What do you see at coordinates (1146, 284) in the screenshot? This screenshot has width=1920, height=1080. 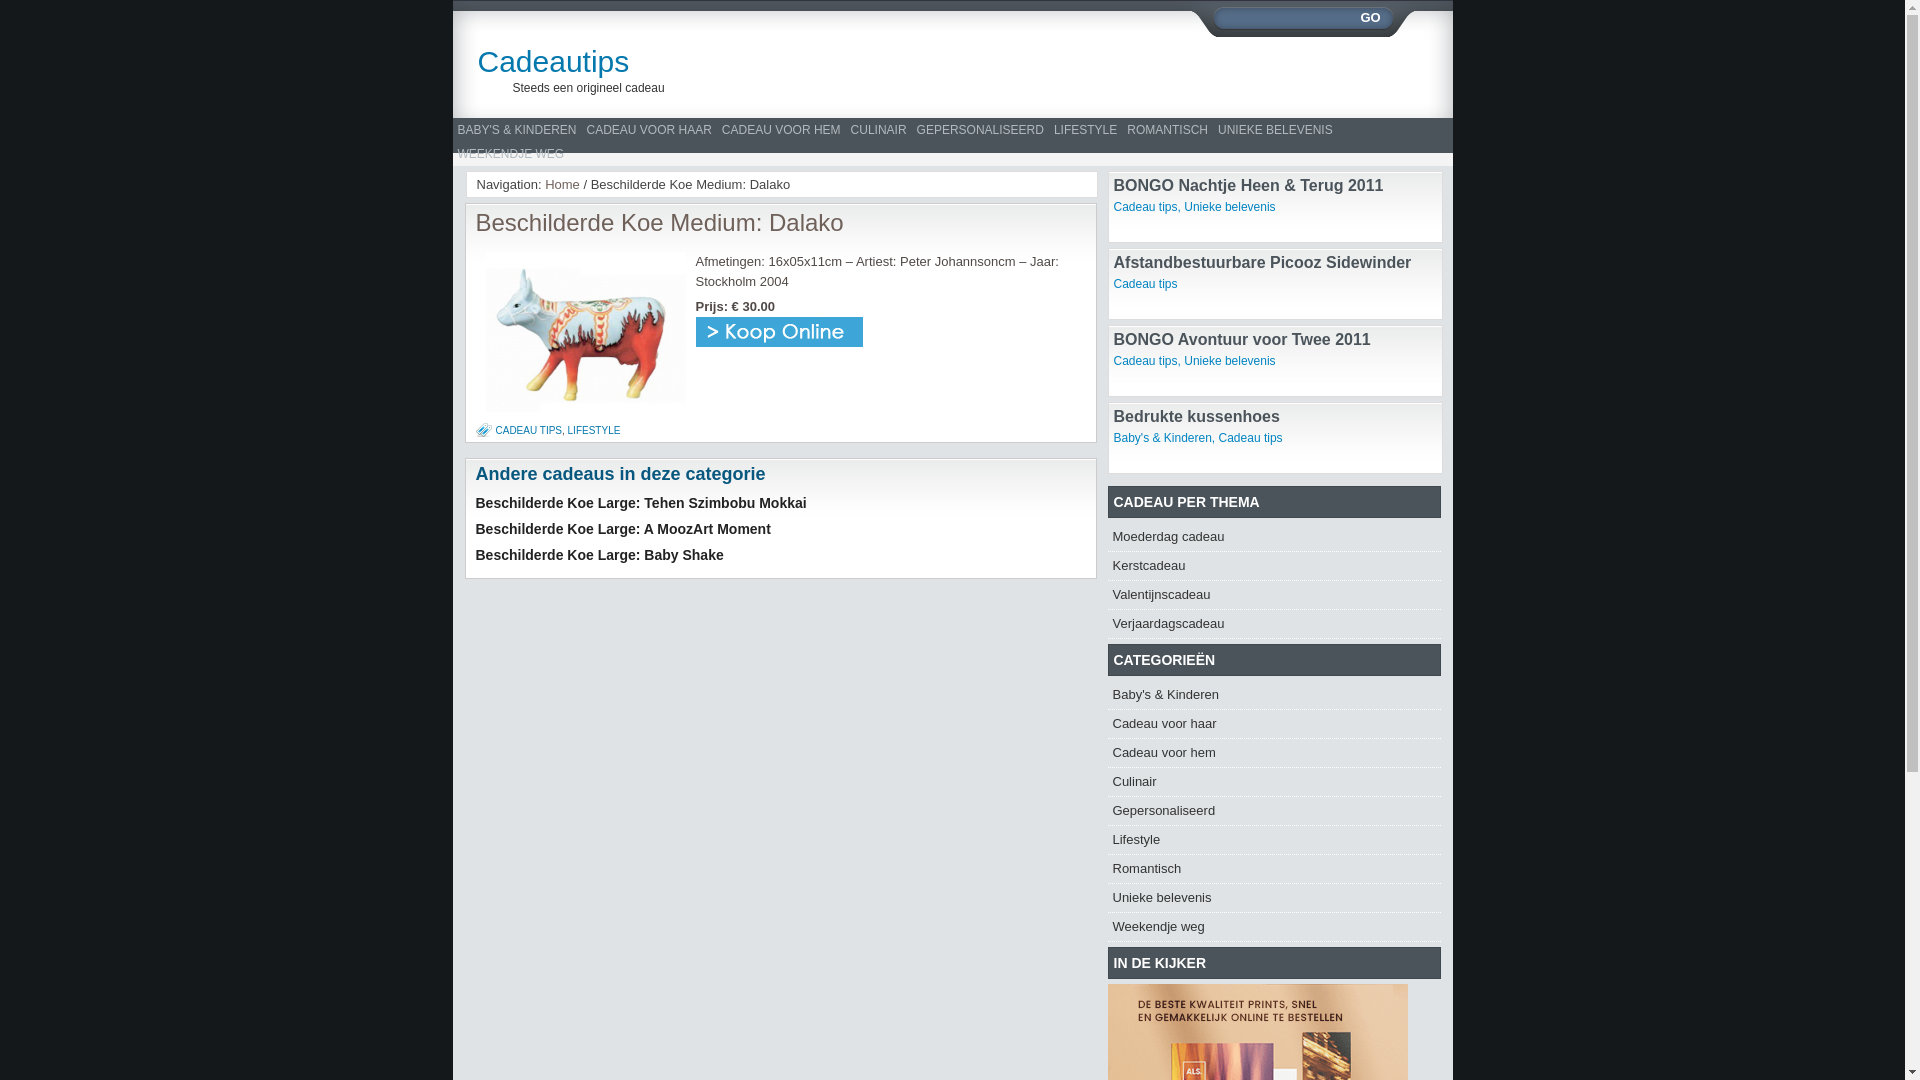 I see `Cadeau tips` at bounding box center [1146, 284].